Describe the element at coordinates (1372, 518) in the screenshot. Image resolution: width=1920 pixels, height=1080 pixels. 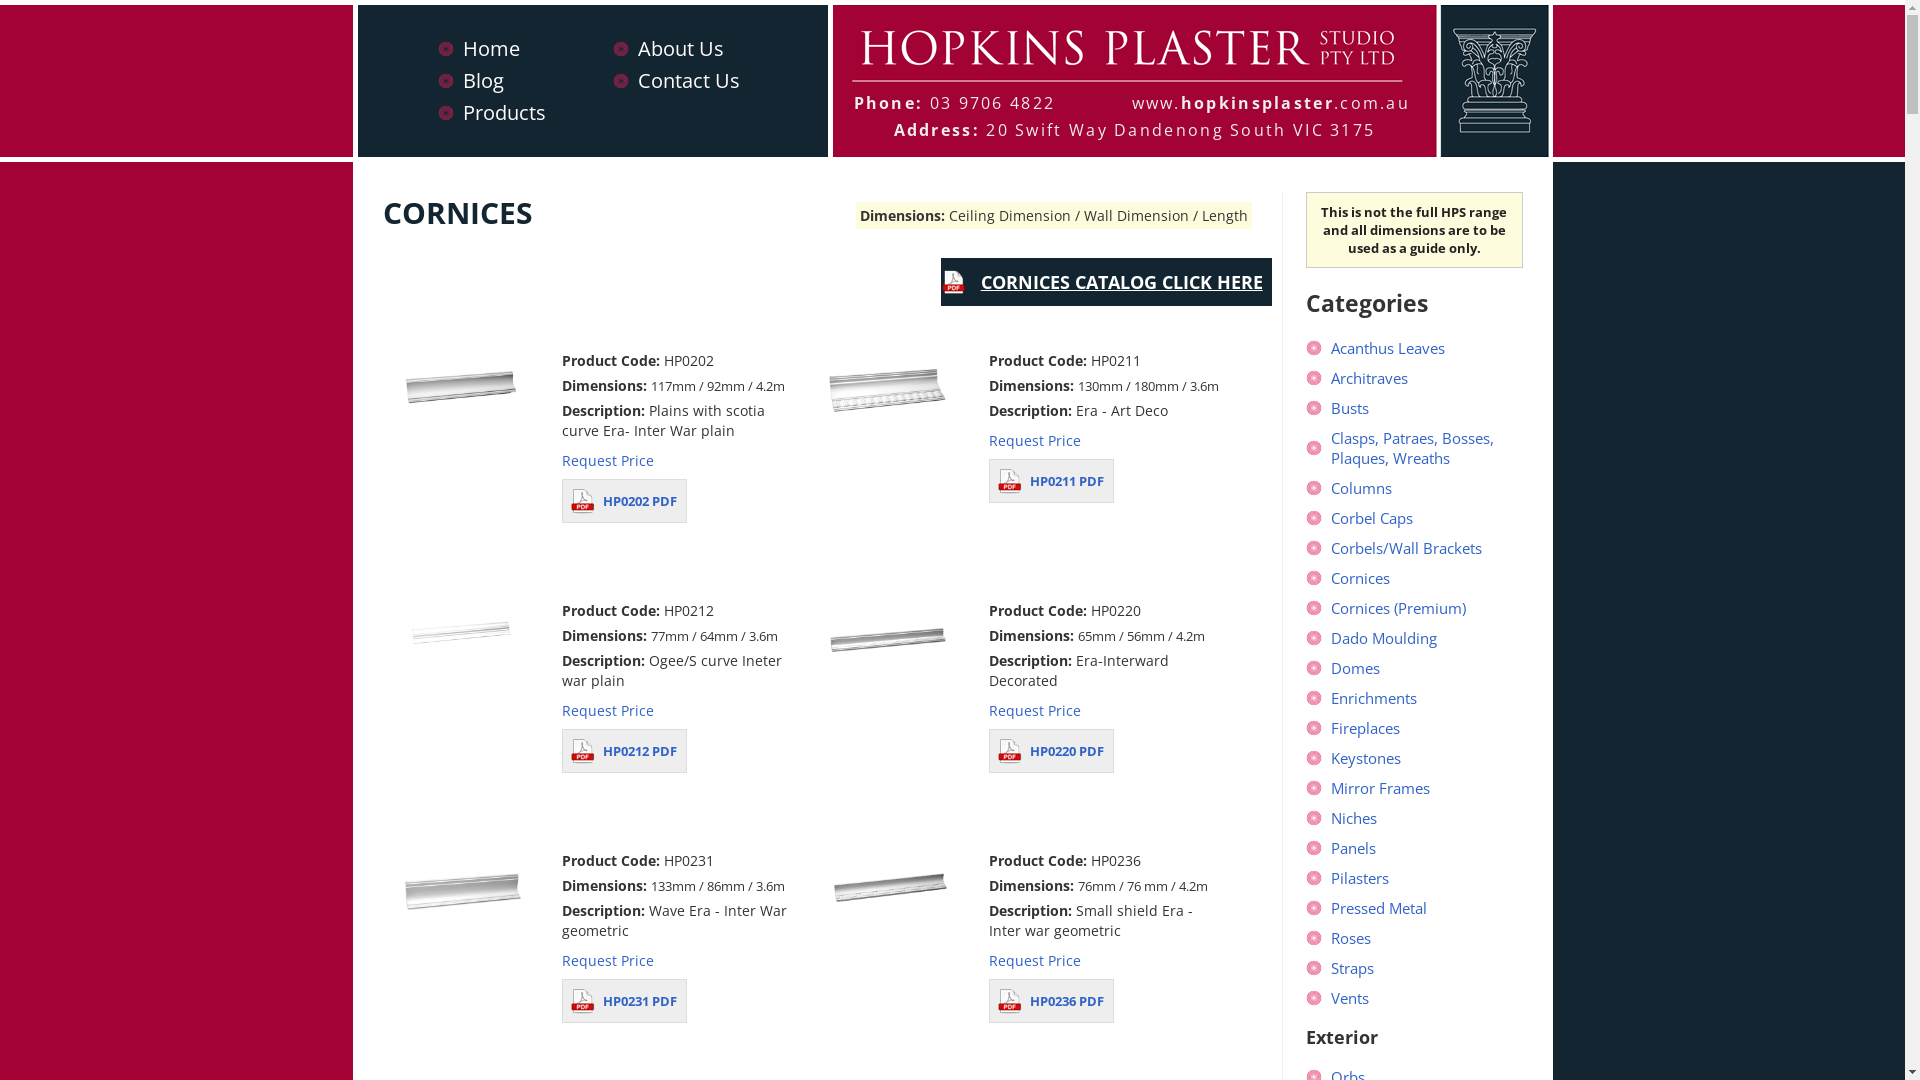
I see `Corbel Caps` at that location.